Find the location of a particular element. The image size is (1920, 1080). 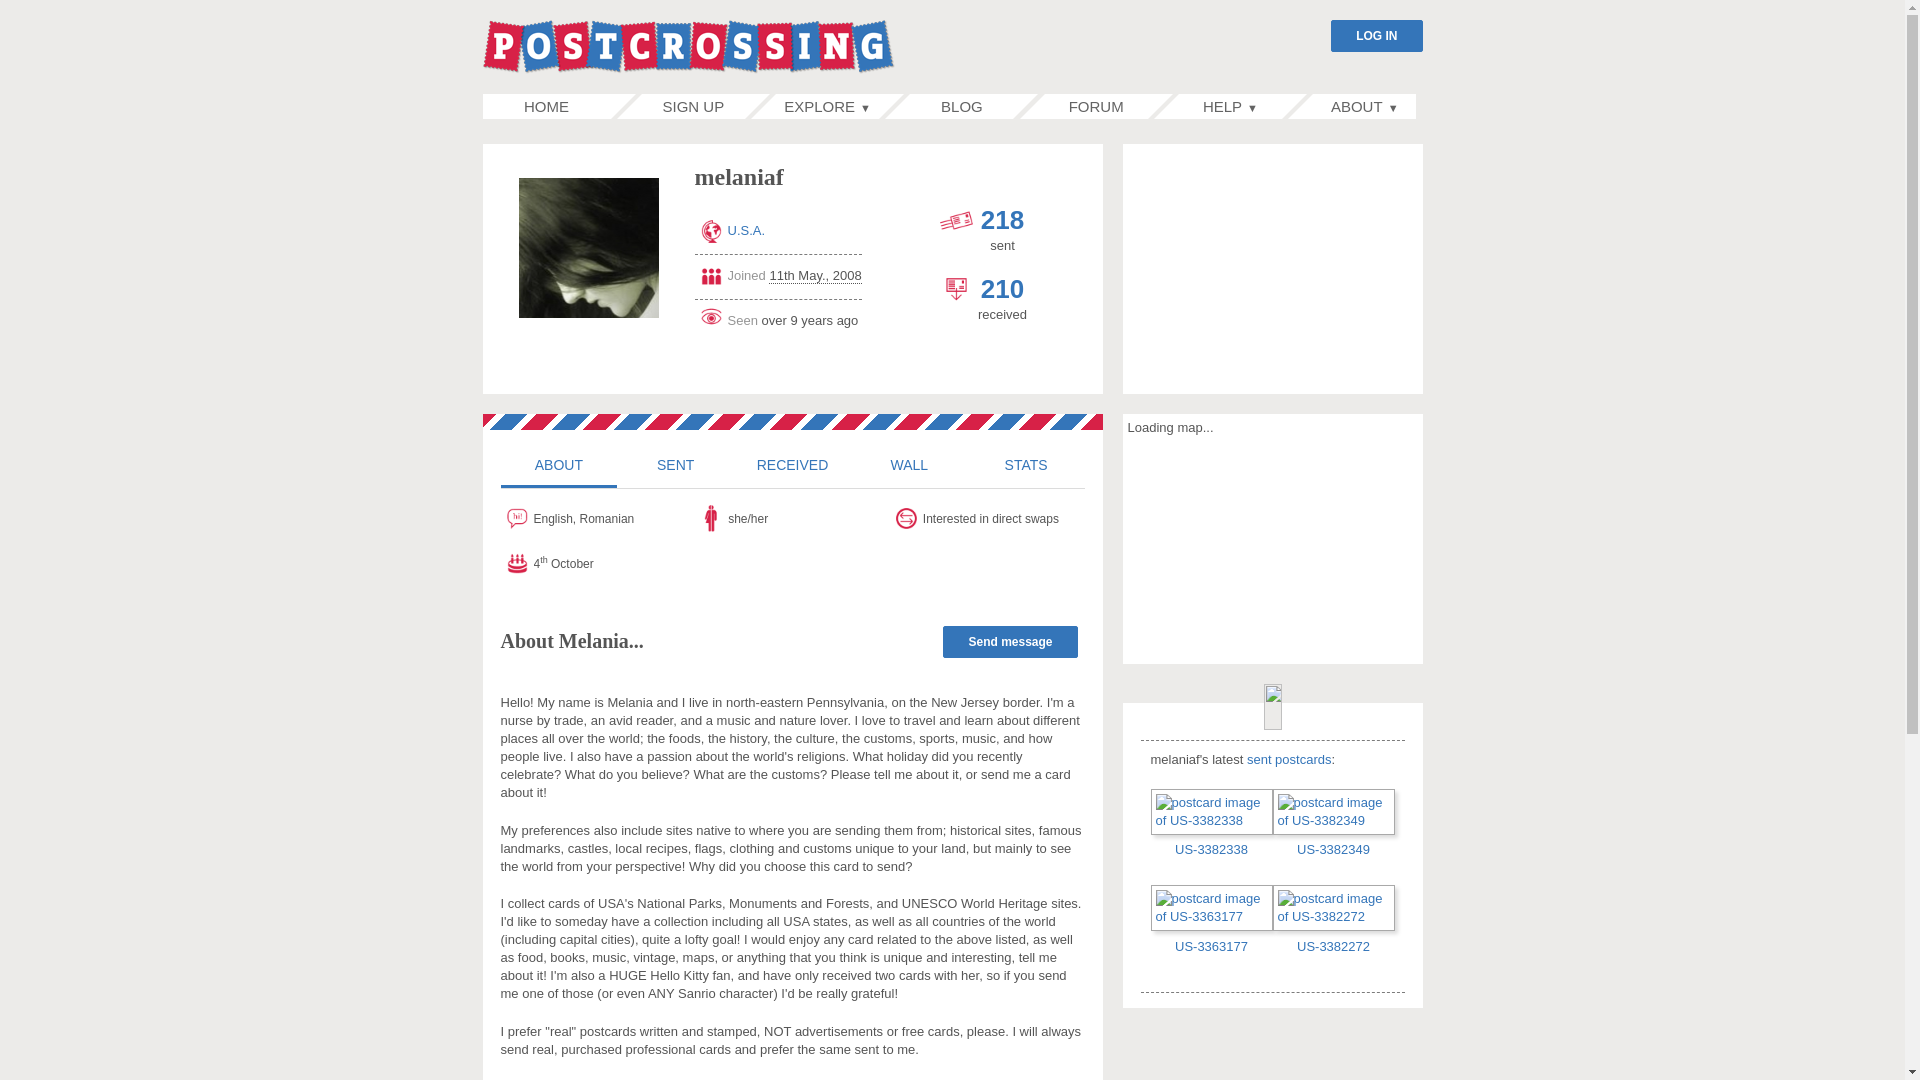

Gender pronouns is located at coordinates (792, 518).